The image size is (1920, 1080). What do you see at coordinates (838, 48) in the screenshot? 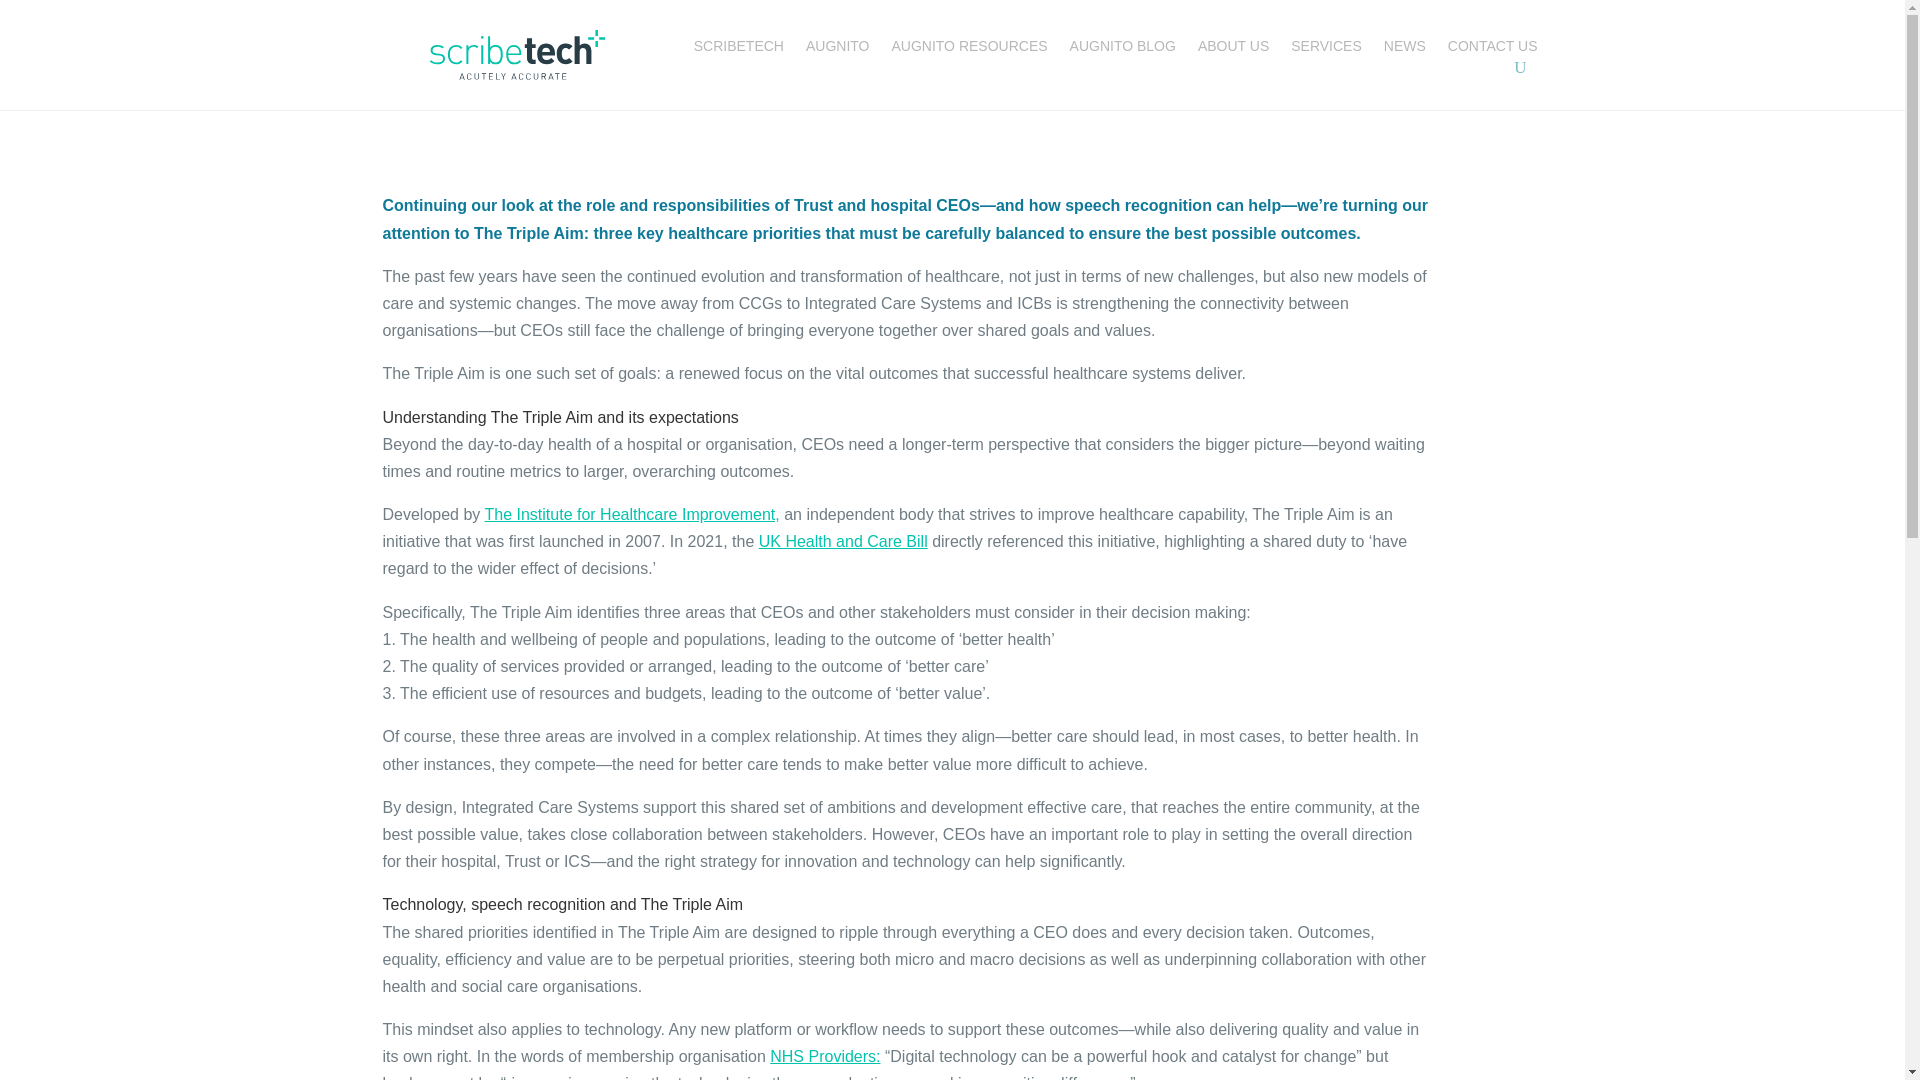
I see `AUGNITO` at bounding box center [838, 48].